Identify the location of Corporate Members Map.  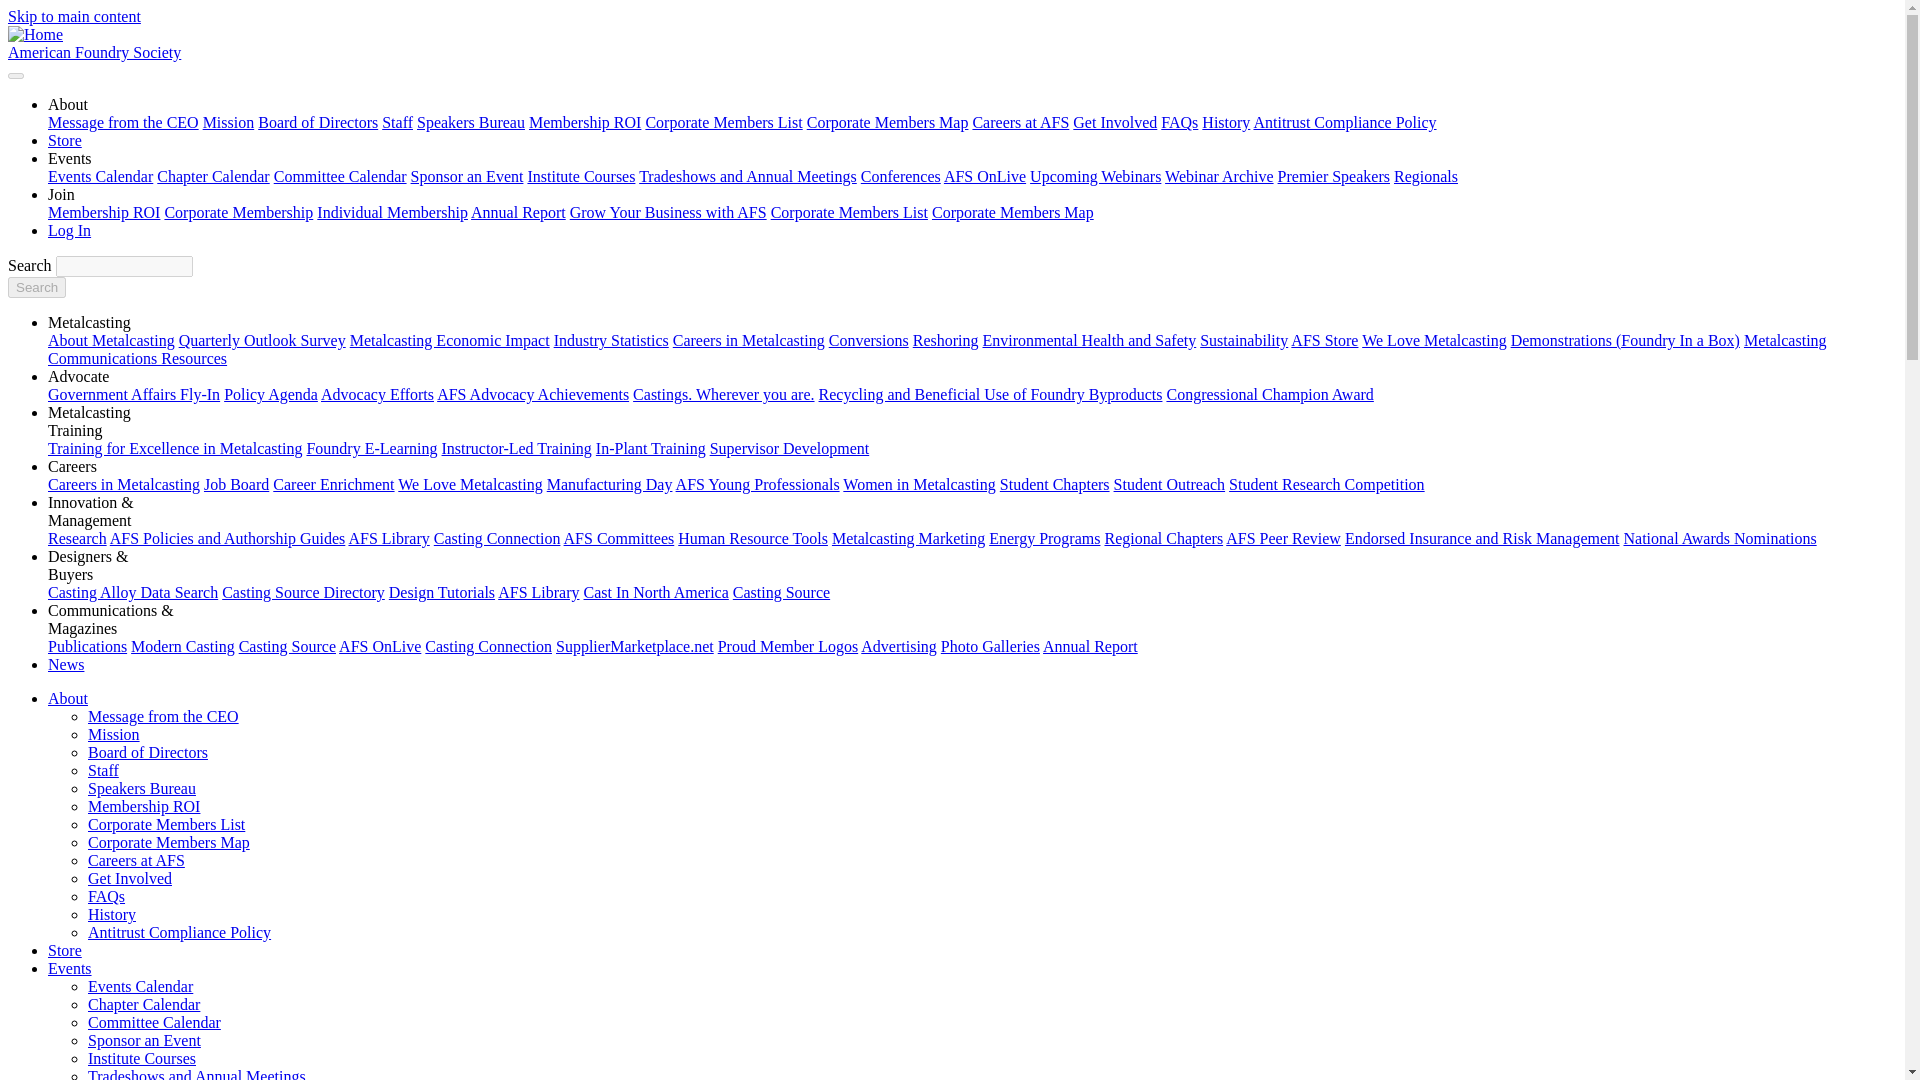
(1012, 212).